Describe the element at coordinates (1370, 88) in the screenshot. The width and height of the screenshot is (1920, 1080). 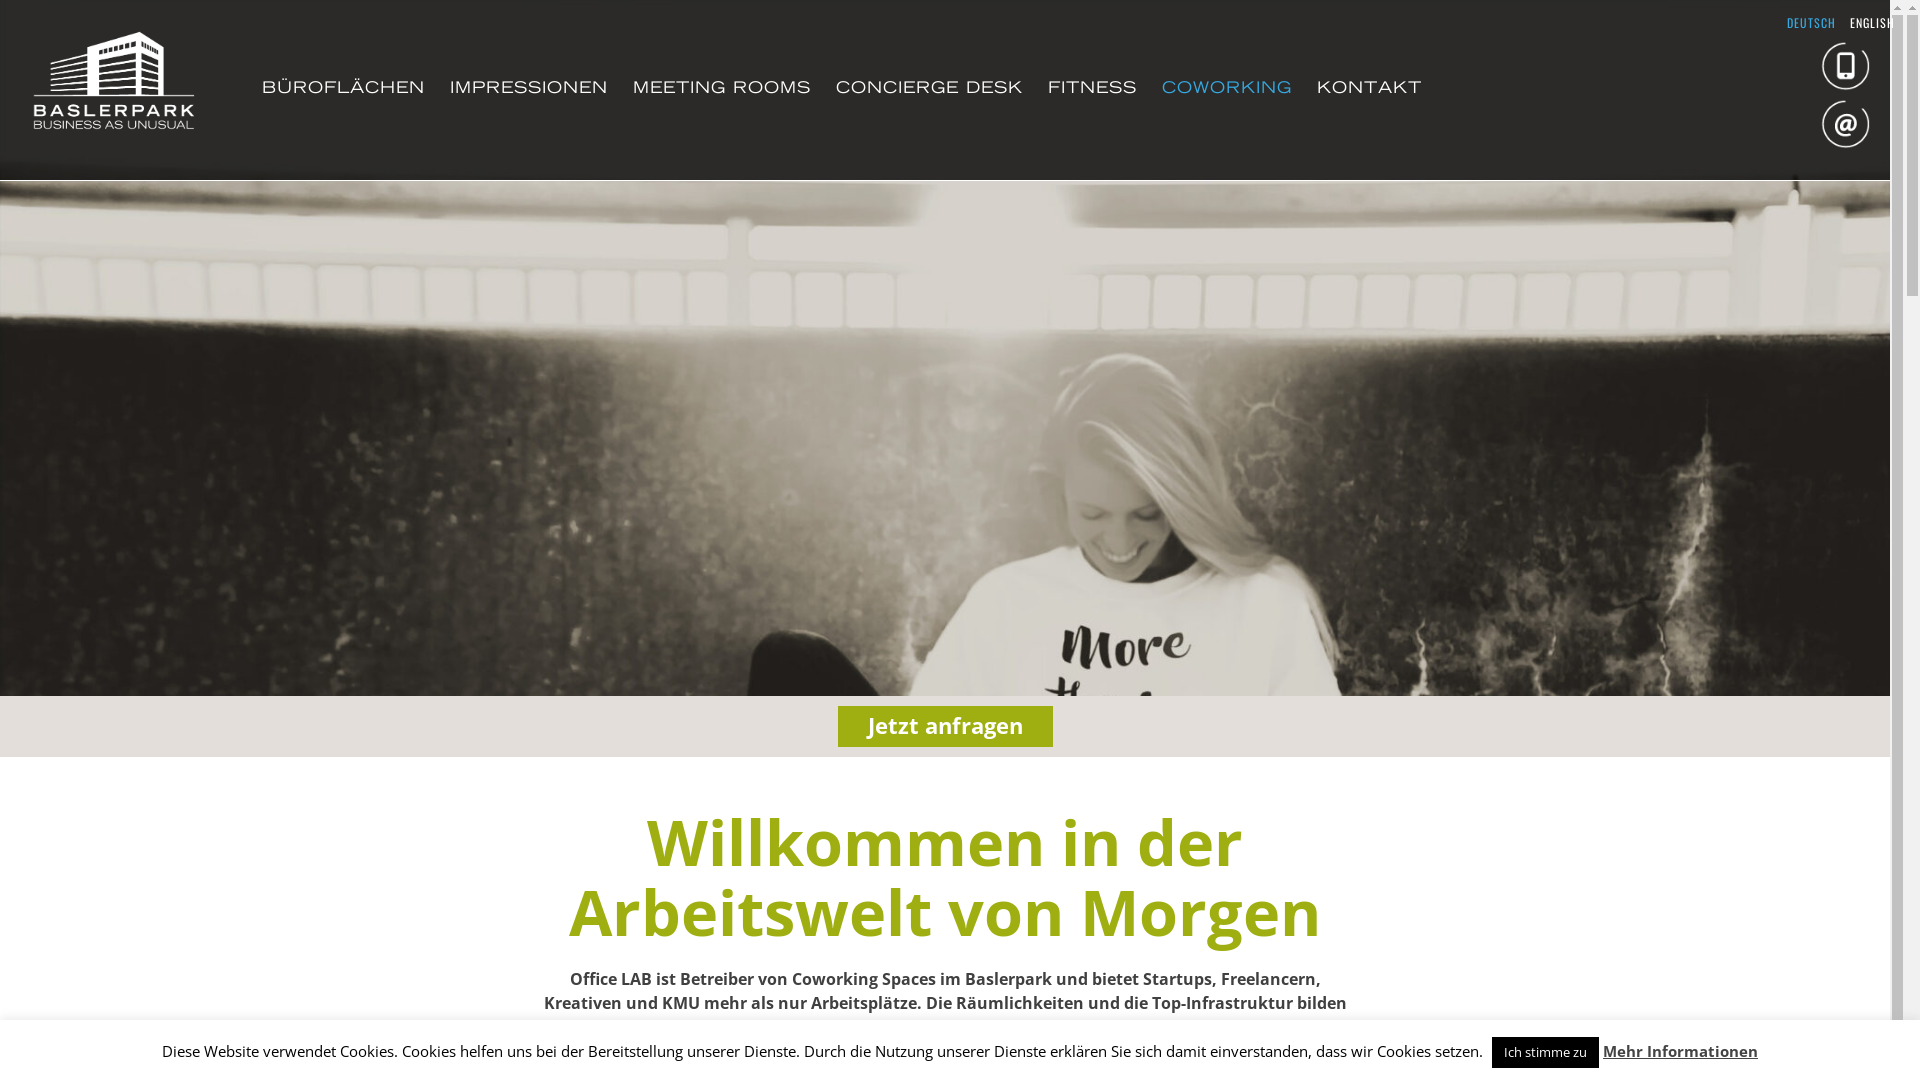
I see `KONTAKT` at that location.